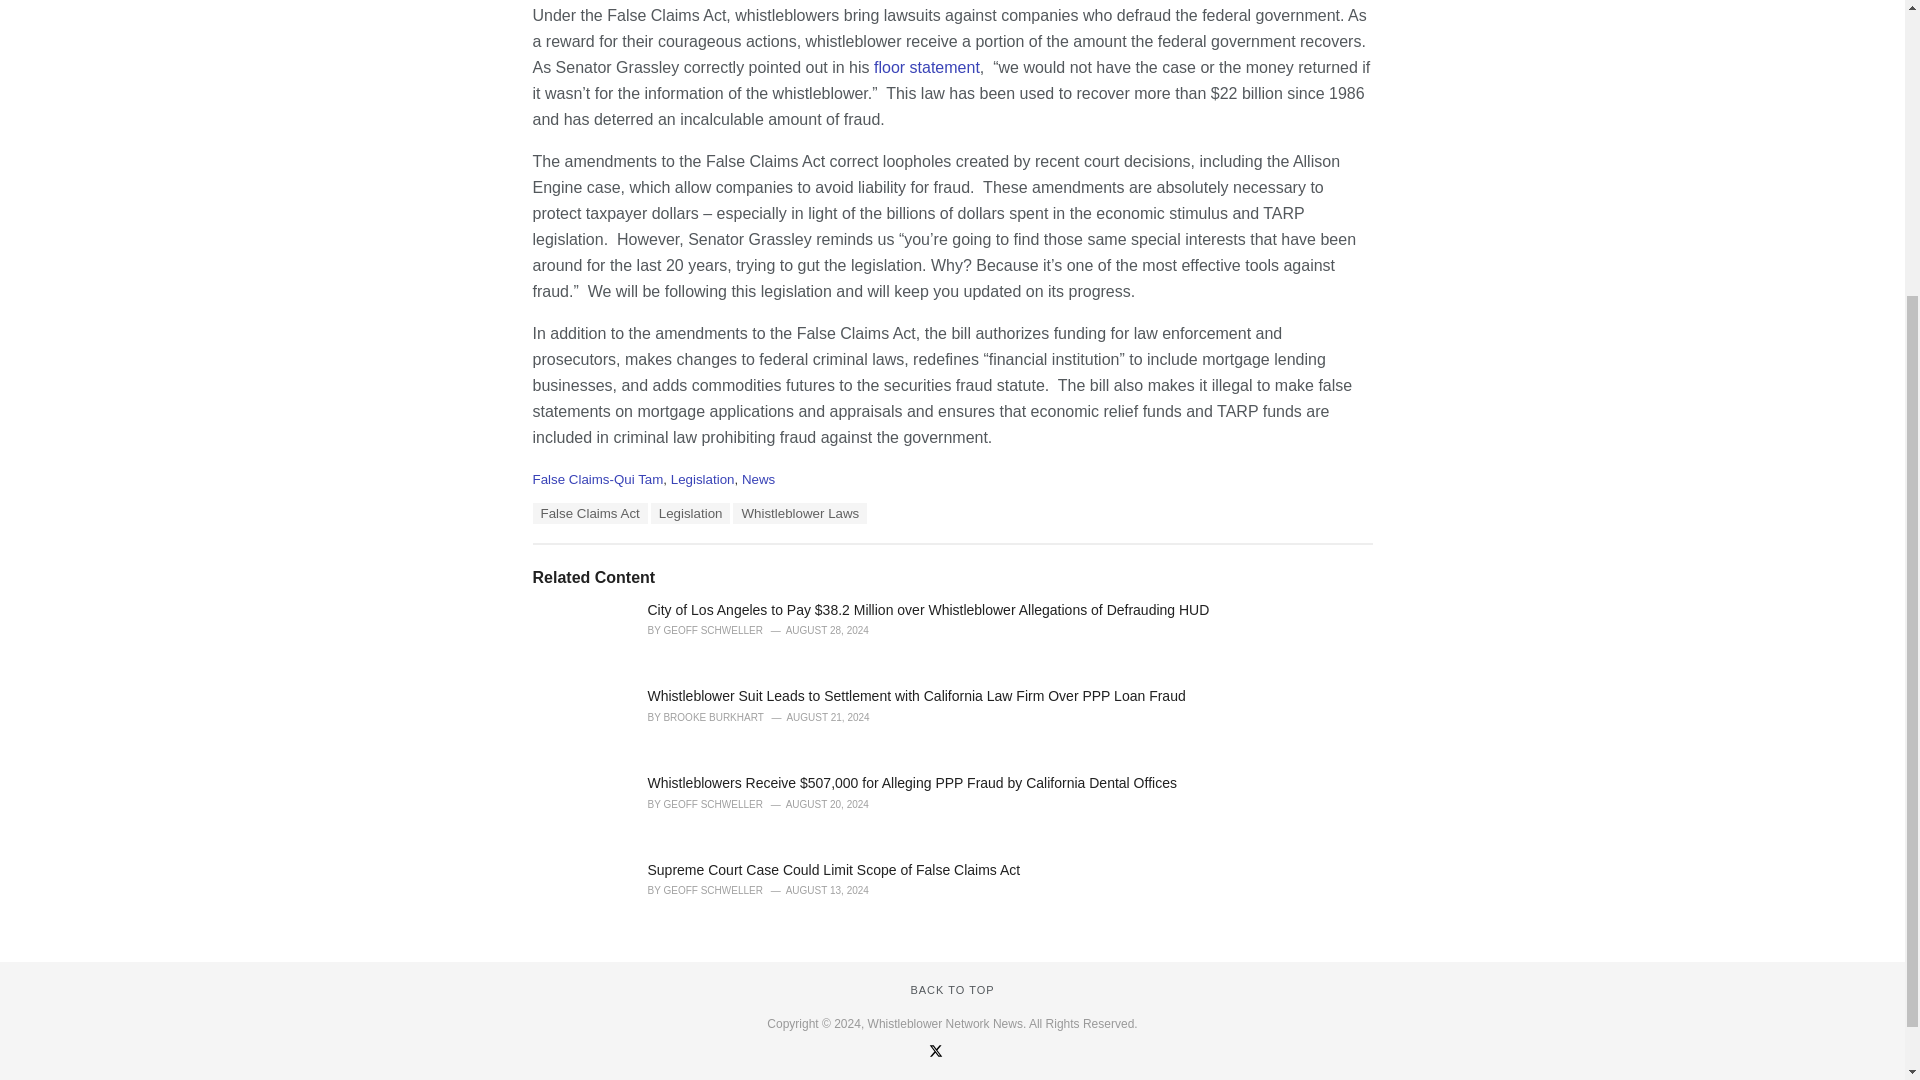  I want to click on Whistleblower Laws, so click(800, 513).